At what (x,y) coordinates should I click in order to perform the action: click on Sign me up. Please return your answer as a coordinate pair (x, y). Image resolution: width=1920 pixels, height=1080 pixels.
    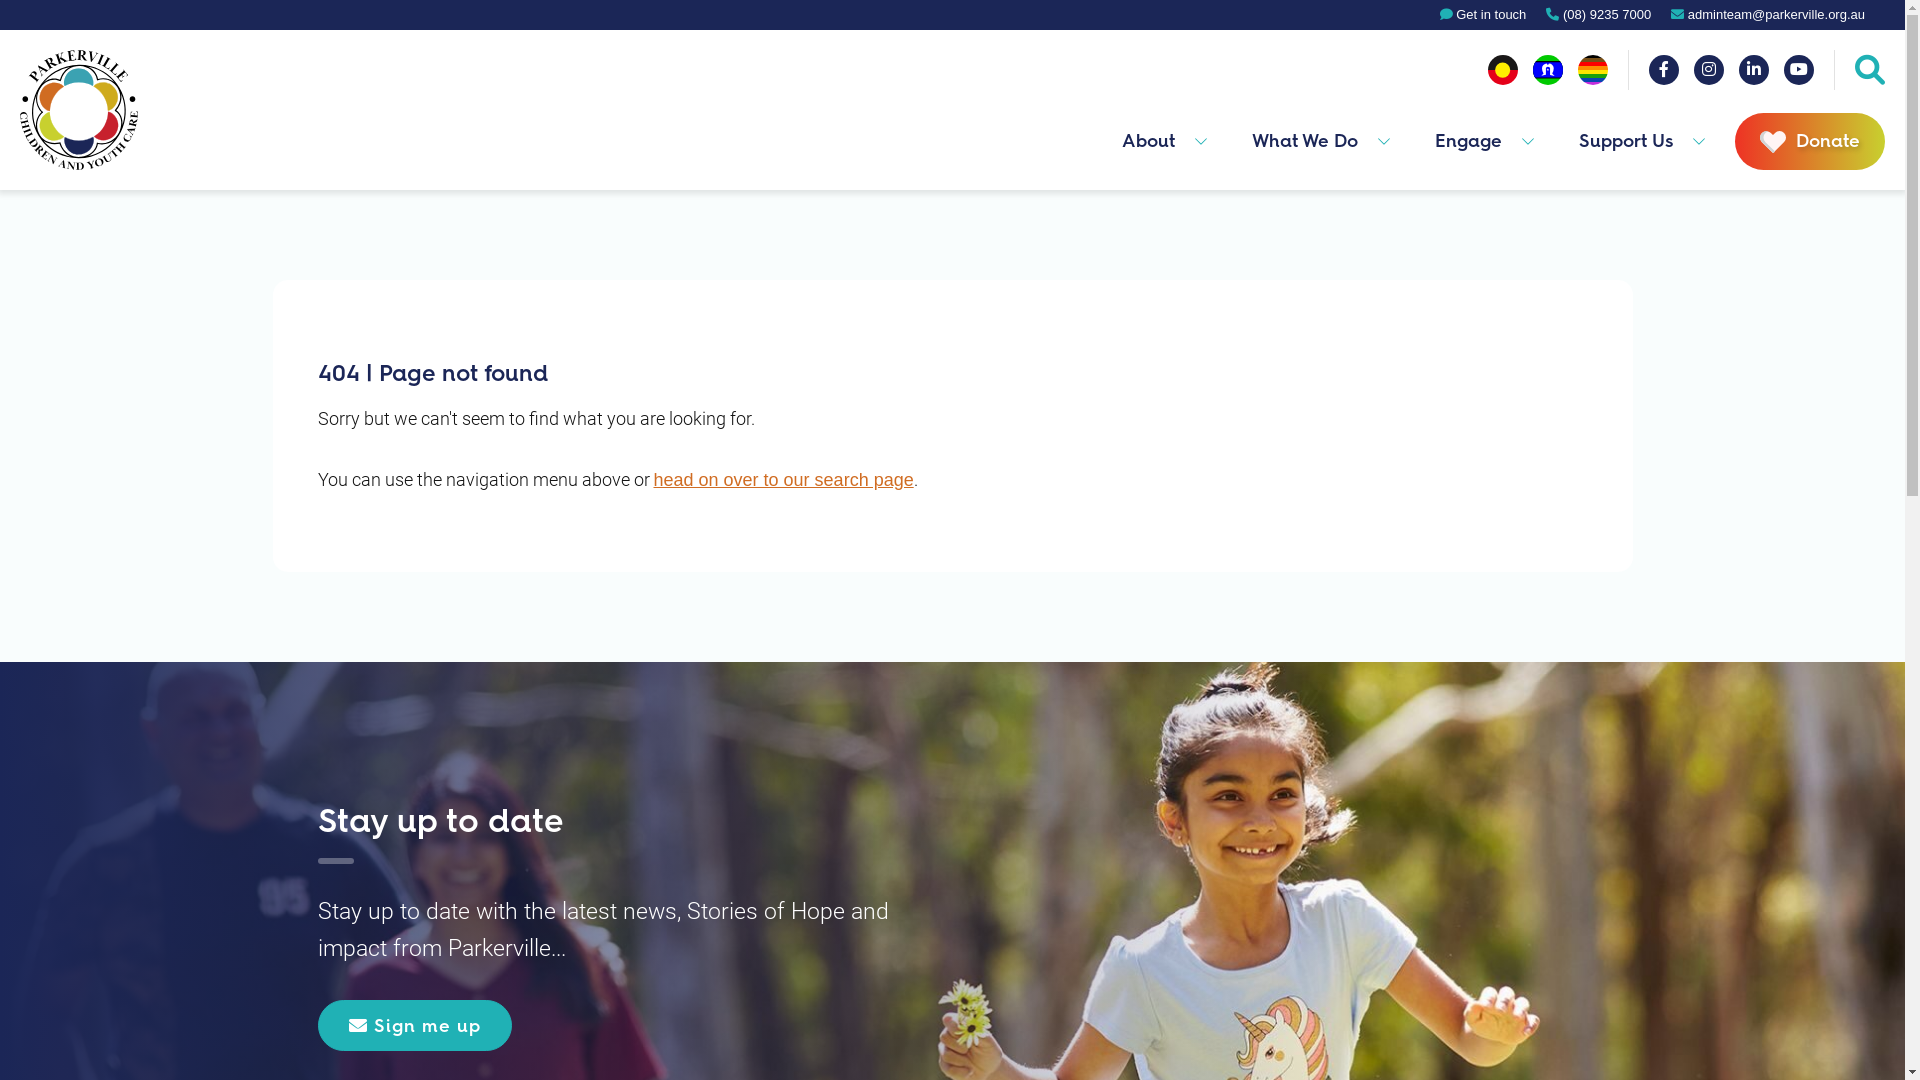
    Looking at the image, I should click on (415, 1026).